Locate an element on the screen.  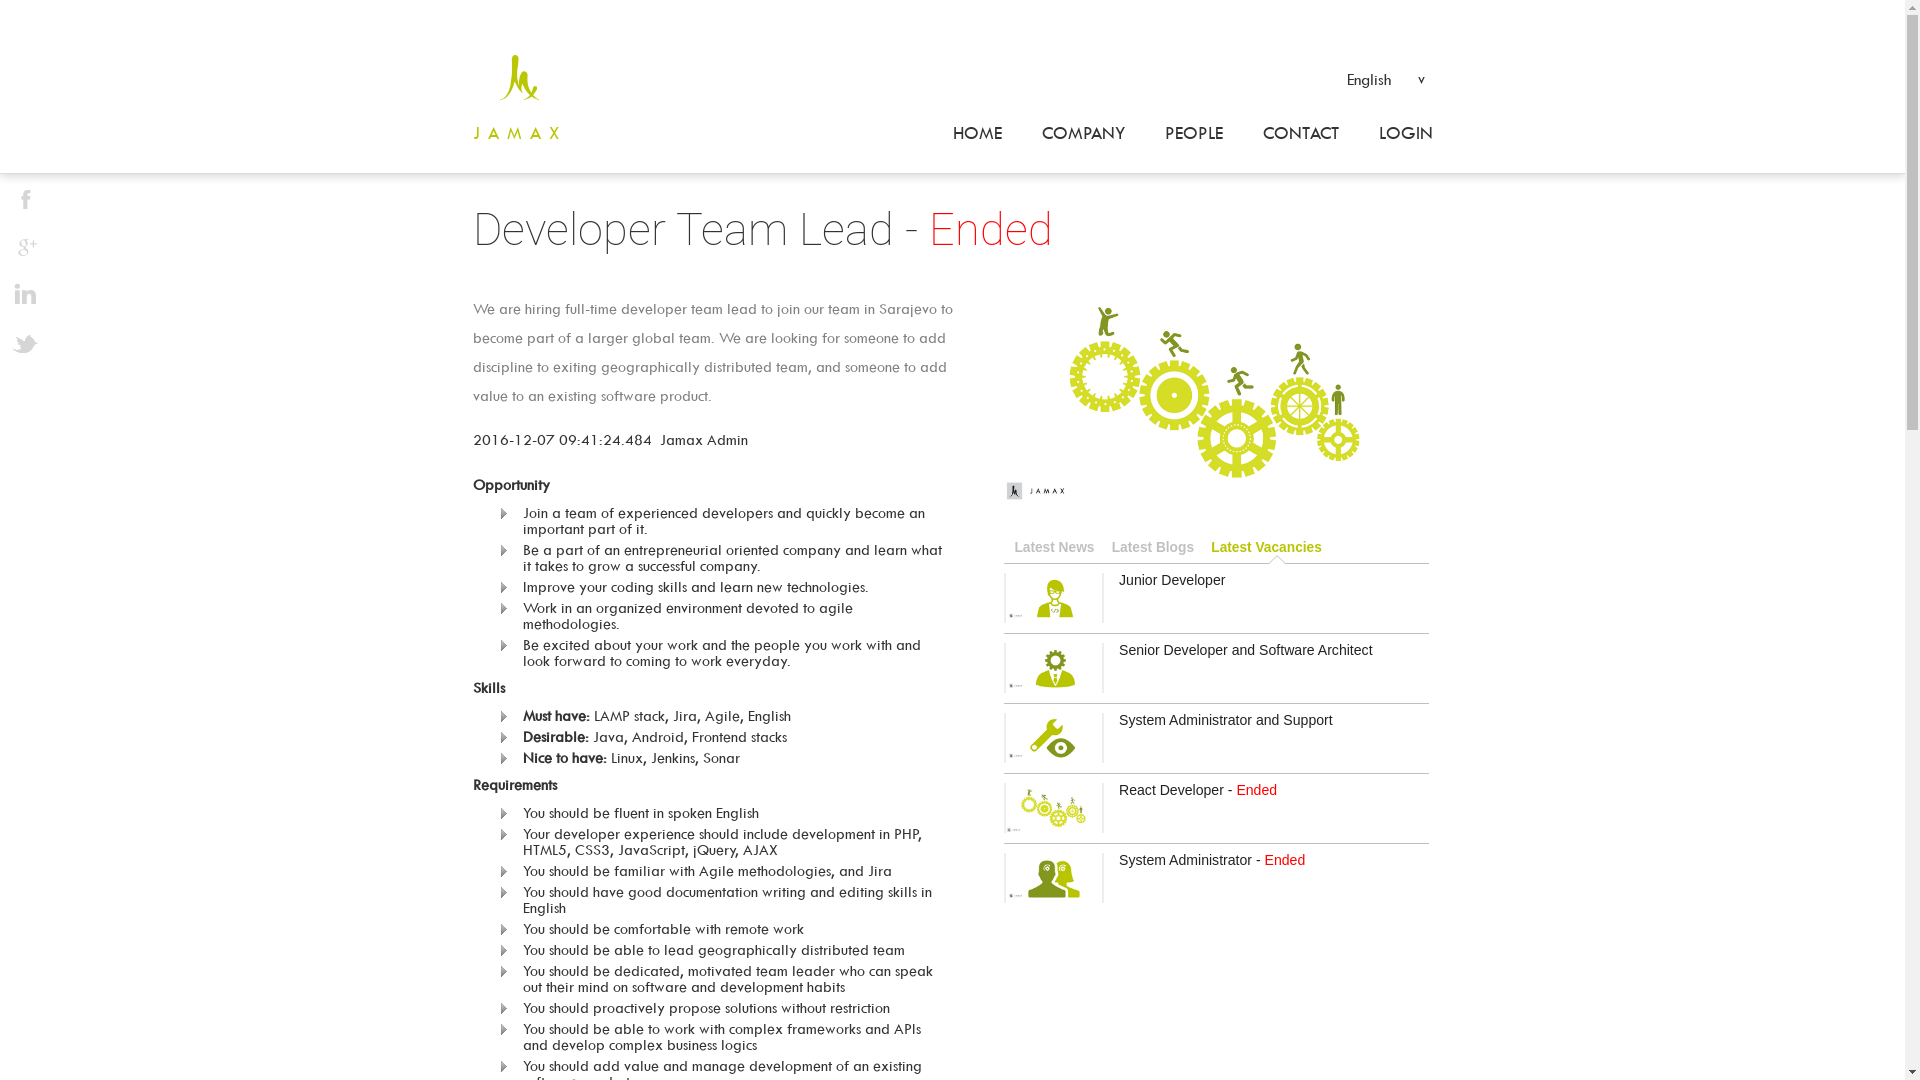
Share on Facebook is located at coordinates (25, 199).